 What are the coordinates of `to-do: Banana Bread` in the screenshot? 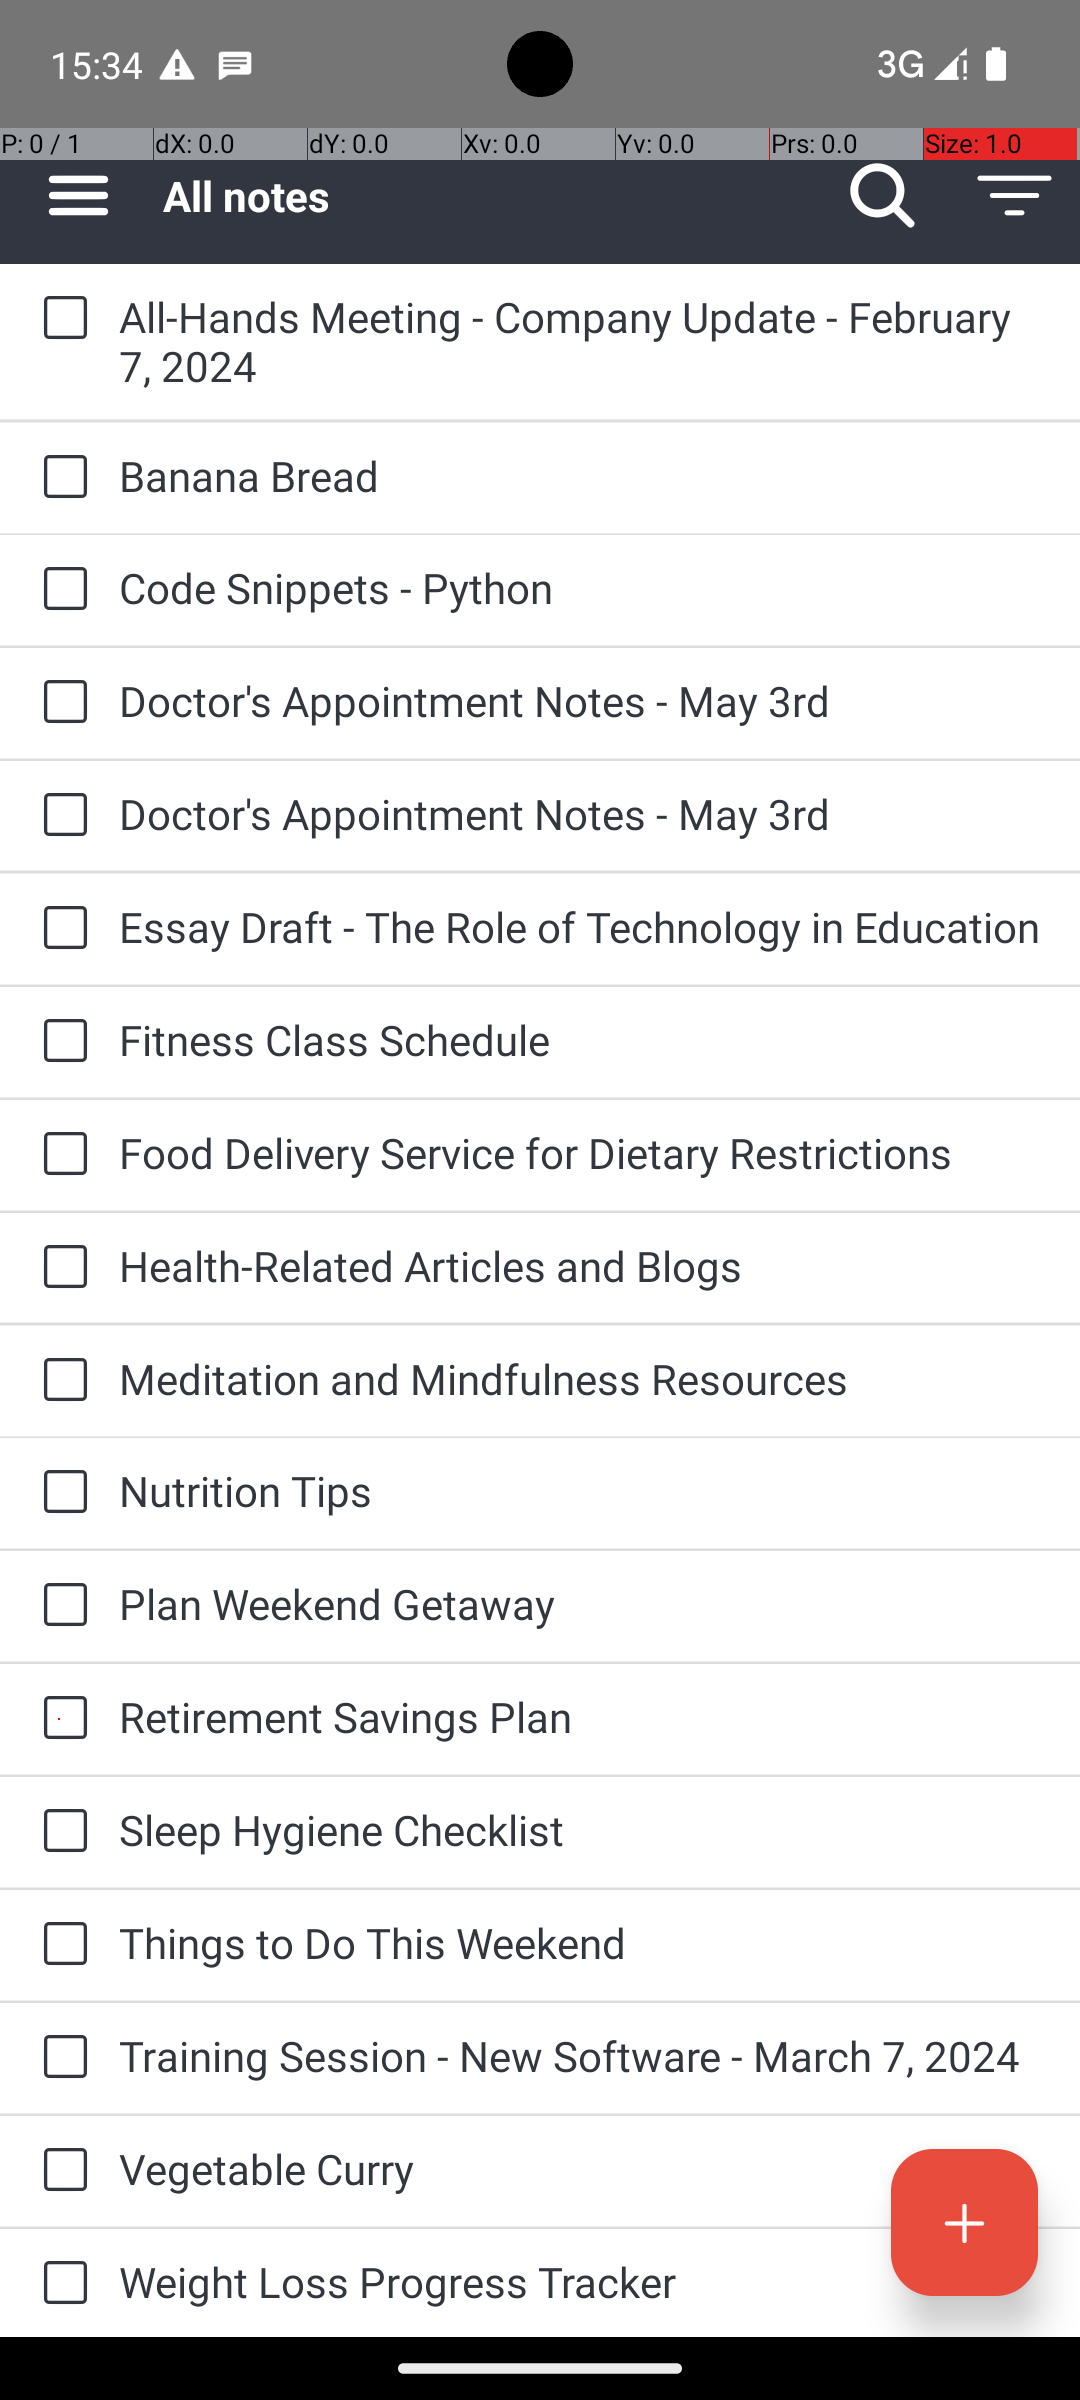 It's located at (60, 478).